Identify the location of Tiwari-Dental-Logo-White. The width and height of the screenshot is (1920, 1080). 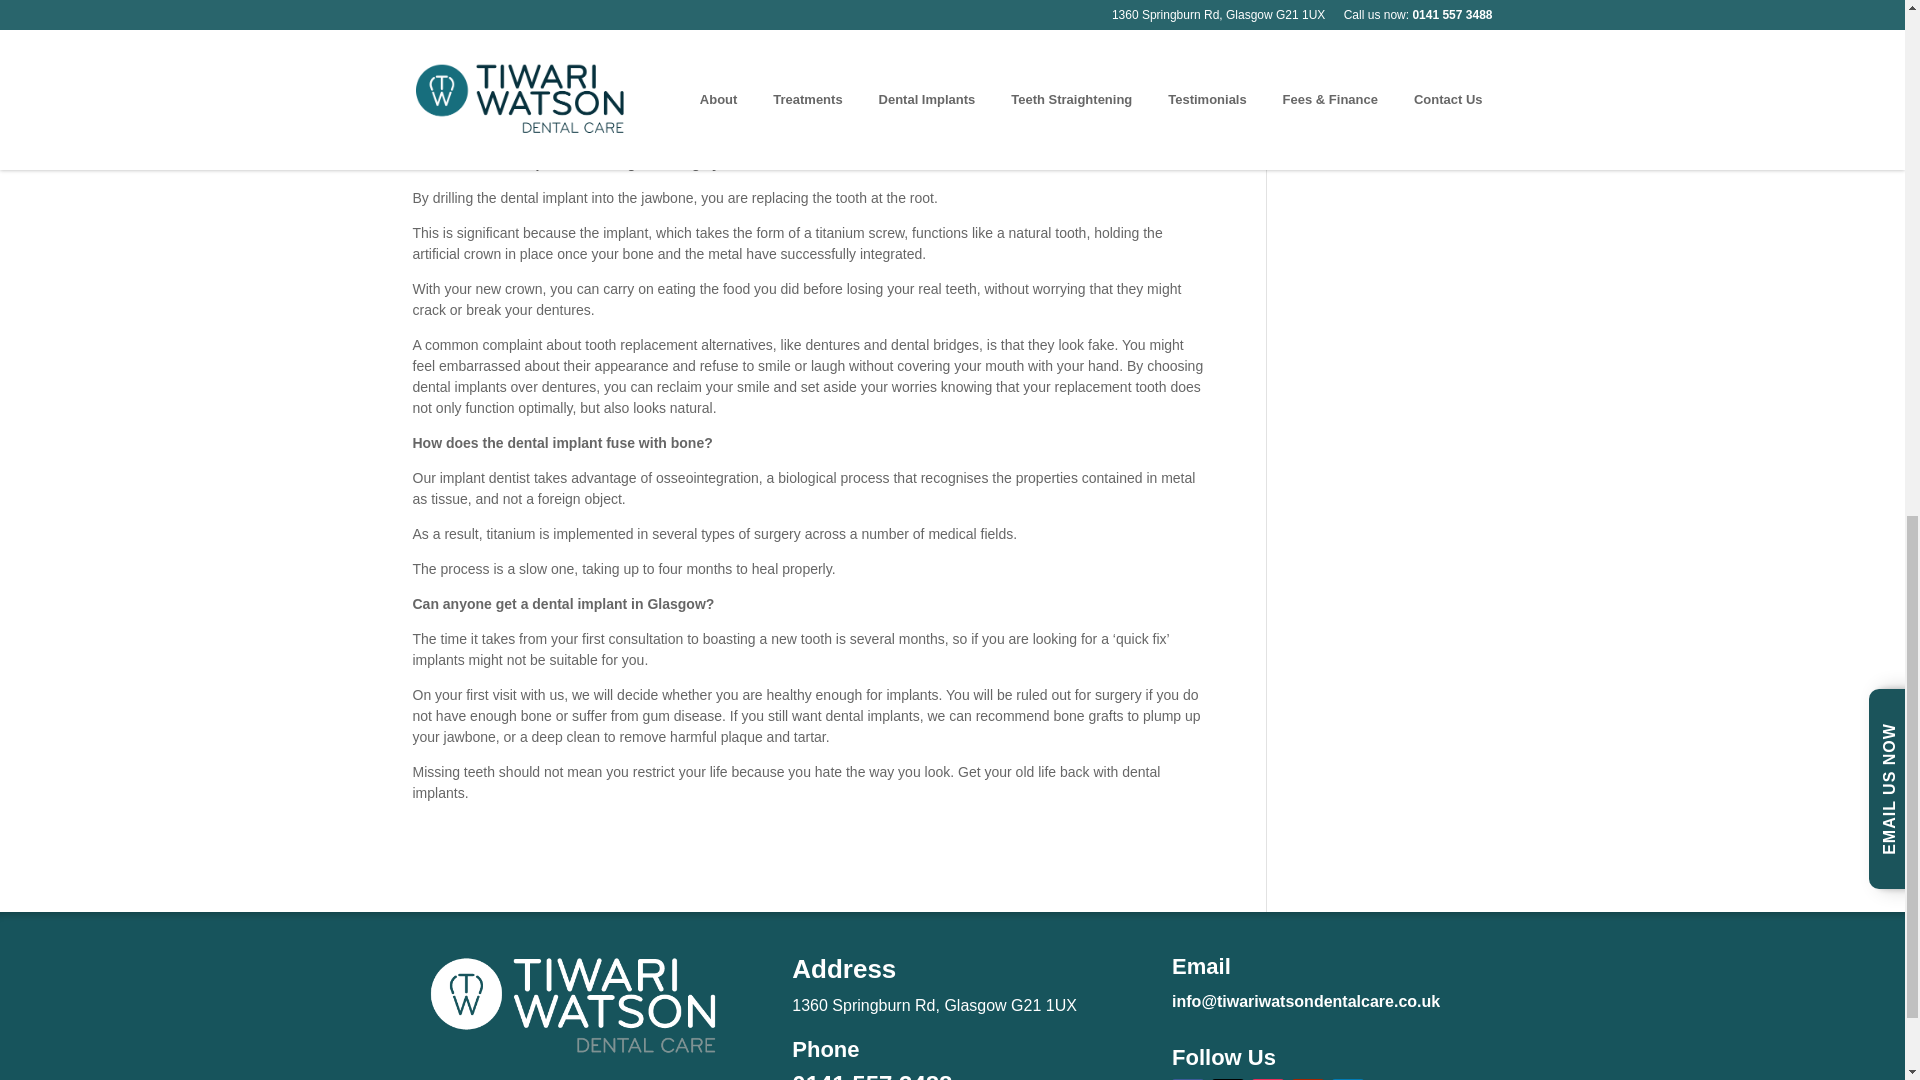
(572, 1007).